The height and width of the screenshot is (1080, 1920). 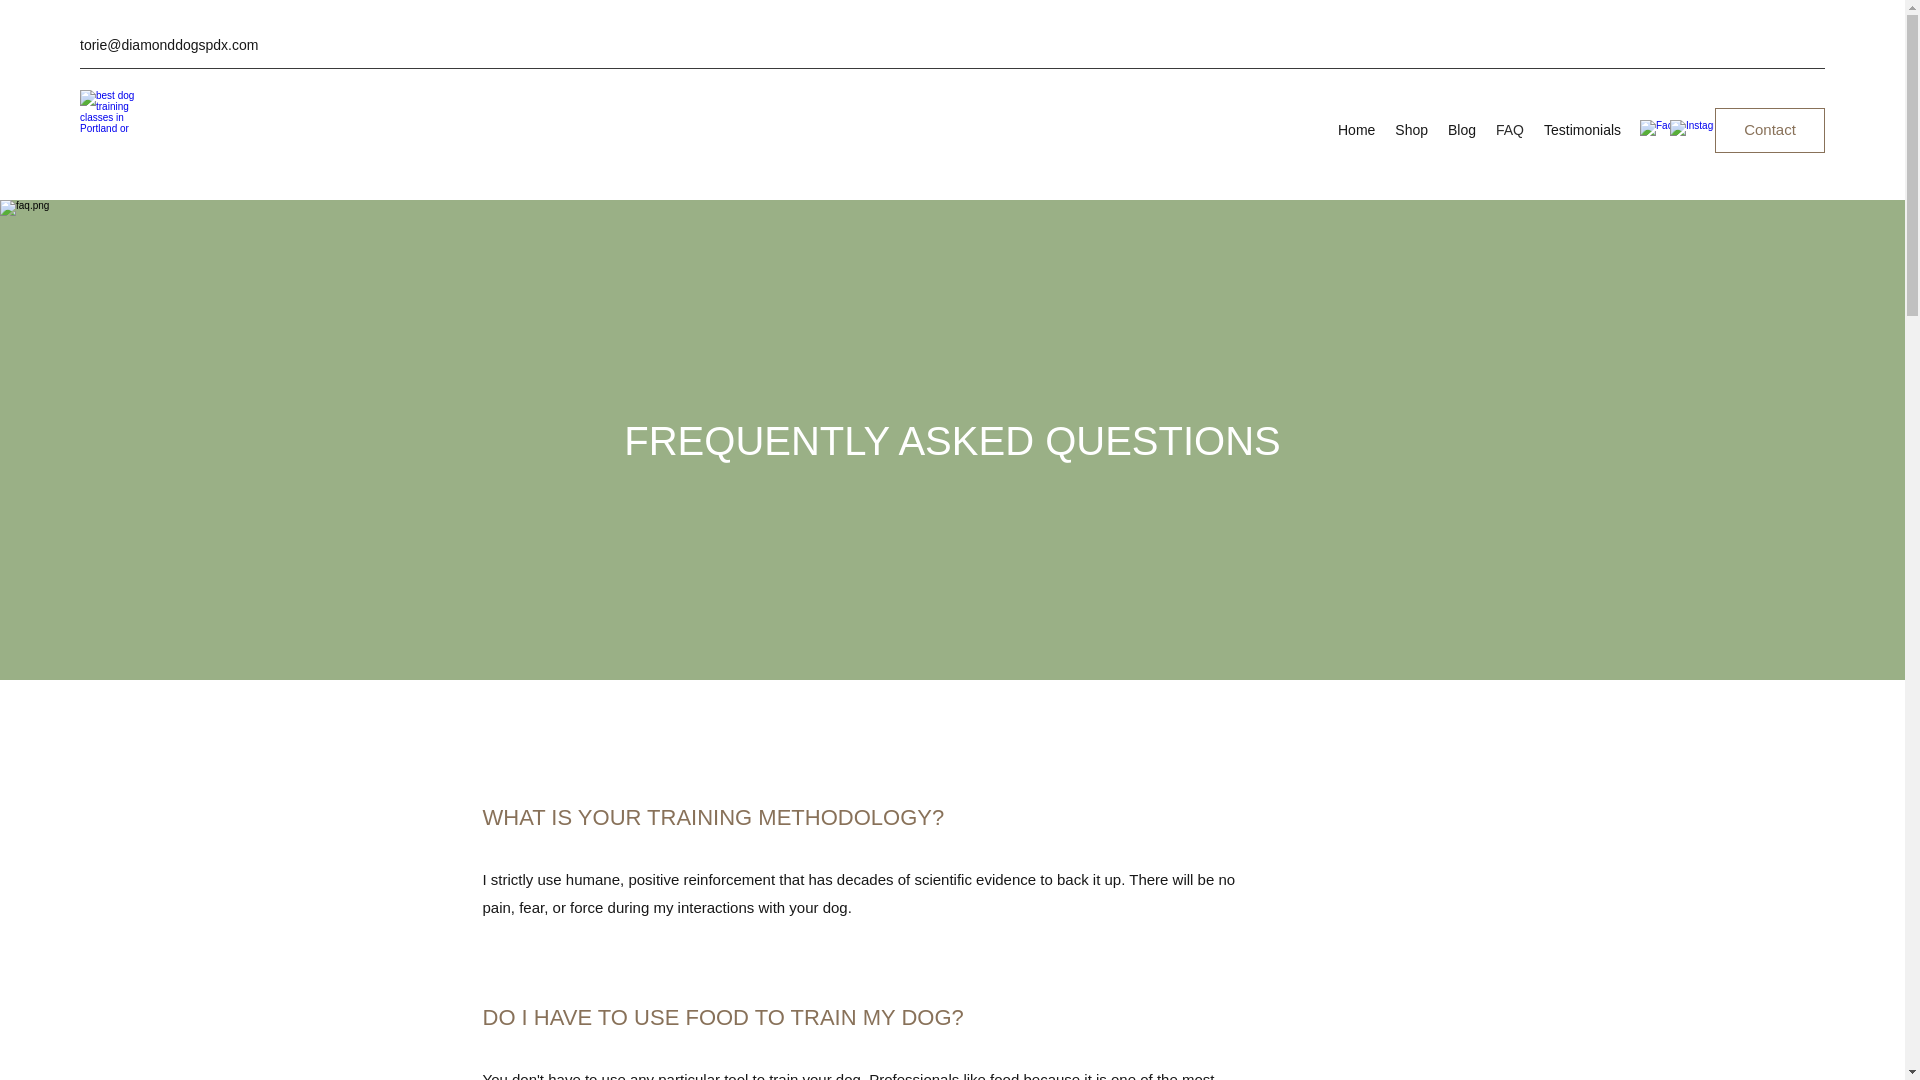 I want to click on Contact, so click(x=1770, y=130).